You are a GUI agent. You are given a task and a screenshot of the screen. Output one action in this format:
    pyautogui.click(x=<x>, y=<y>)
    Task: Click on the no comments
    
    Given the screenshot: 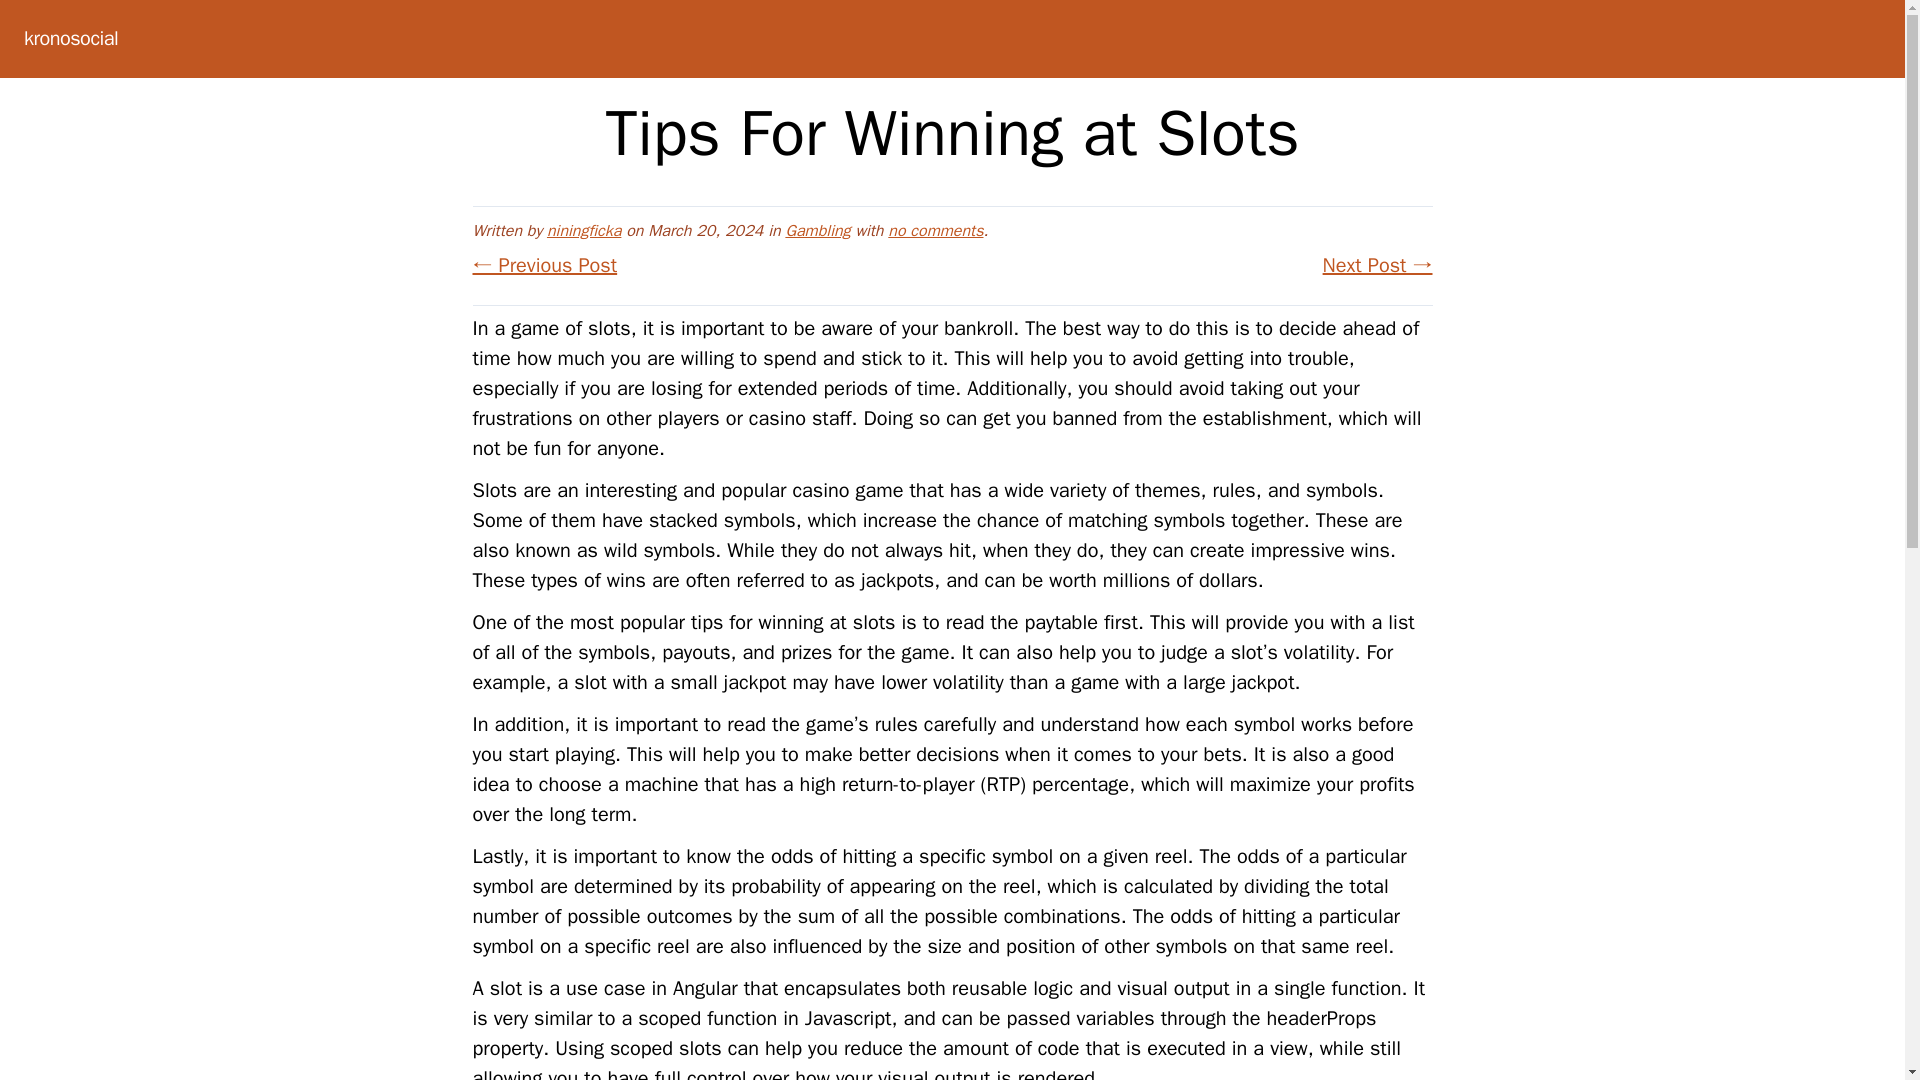 What is the action you would take?
    pyautogui.click(x=935, y=230)
    